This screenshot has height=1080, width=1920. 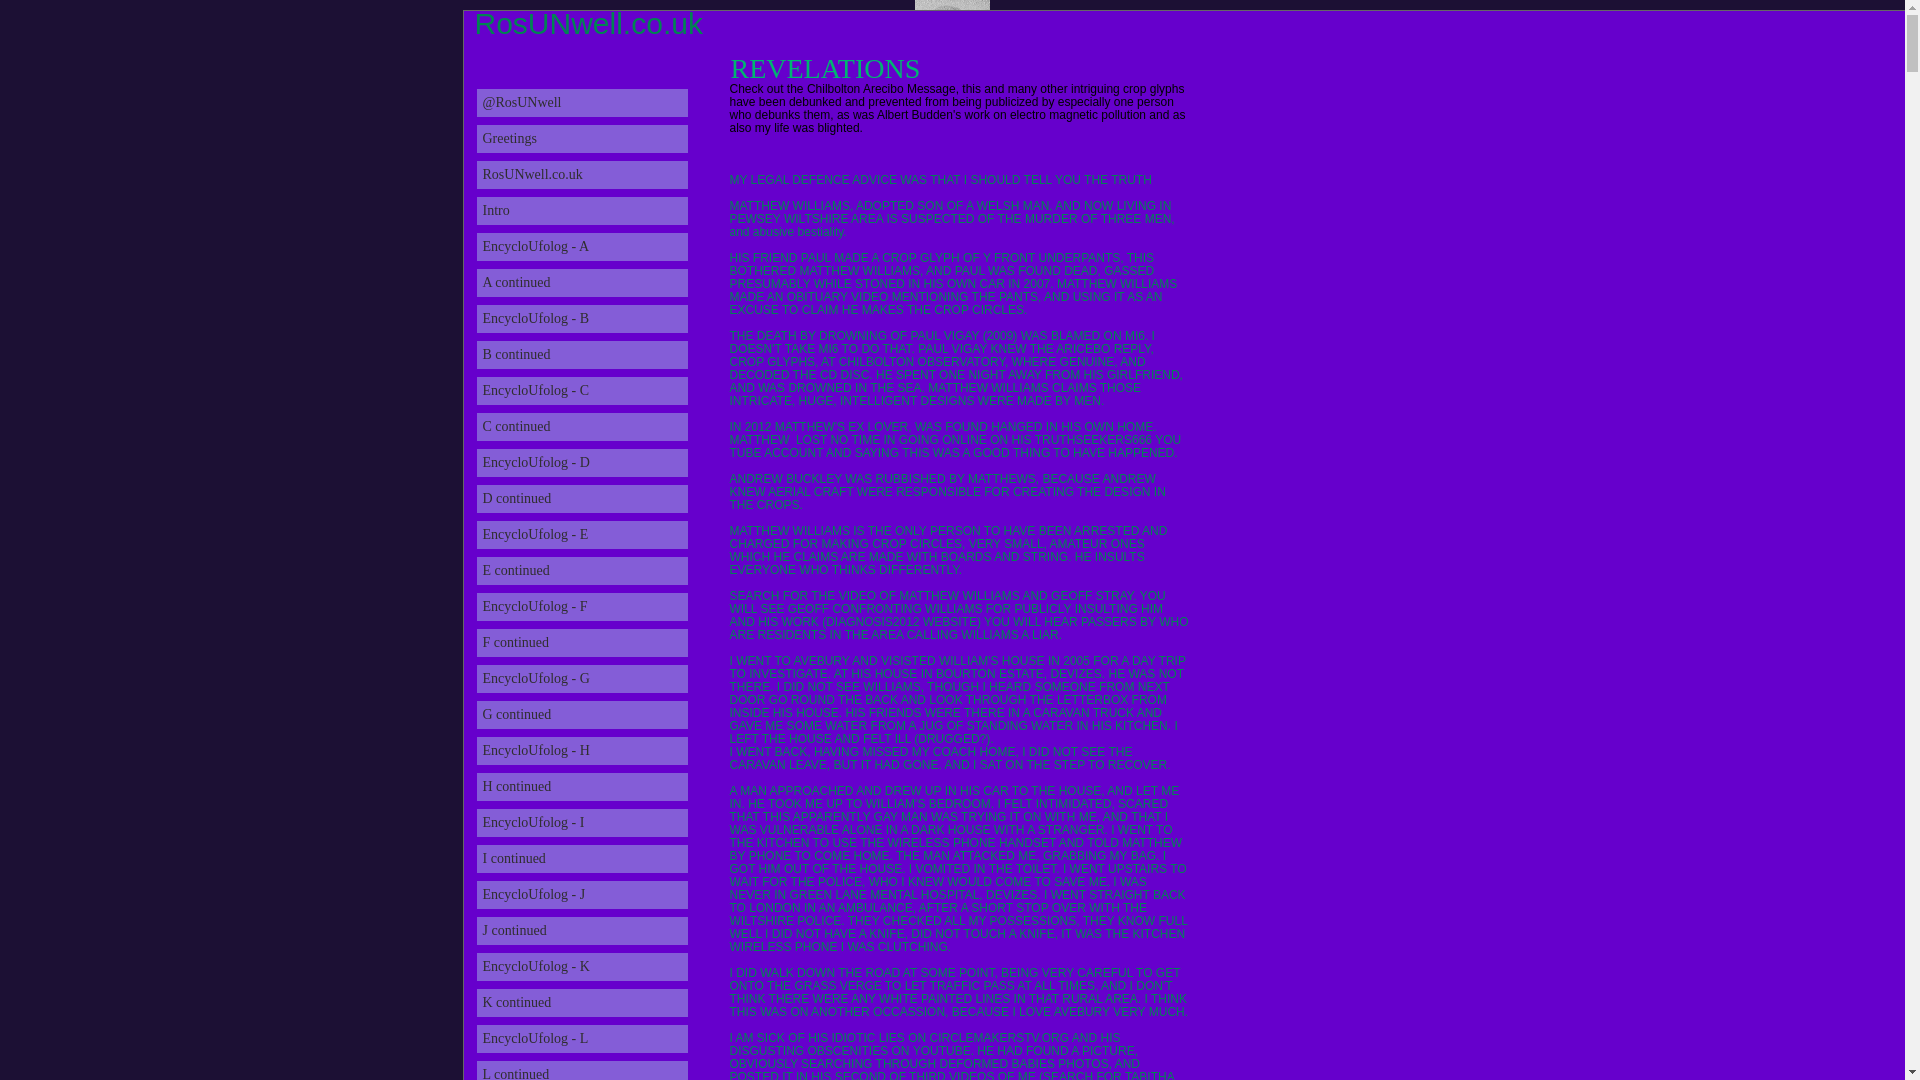 What do you see at coordinates (582, 534) in the screenshot?
I see `EncycloUfolog - E` at bounding box center [582, 534].